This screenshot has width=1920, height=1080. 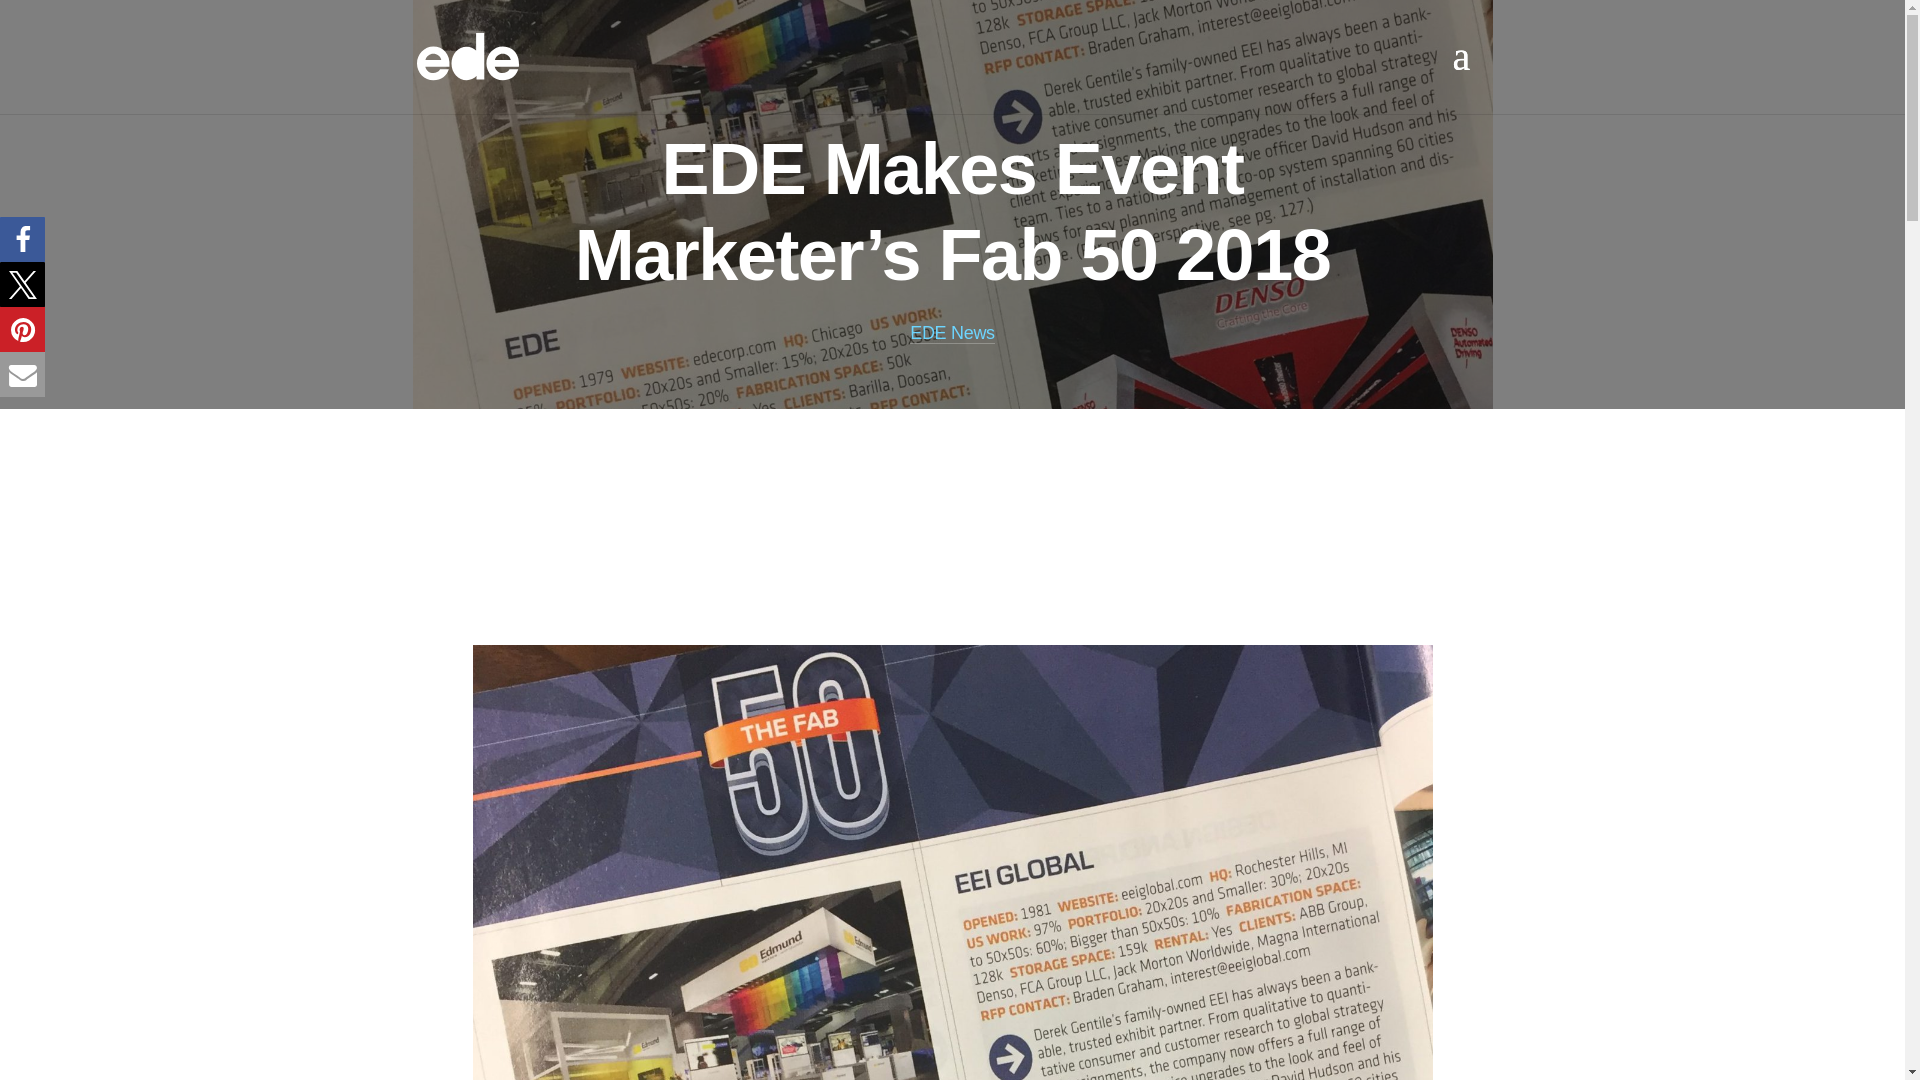 I want to click on Share on X, so click(x=22, y=284).